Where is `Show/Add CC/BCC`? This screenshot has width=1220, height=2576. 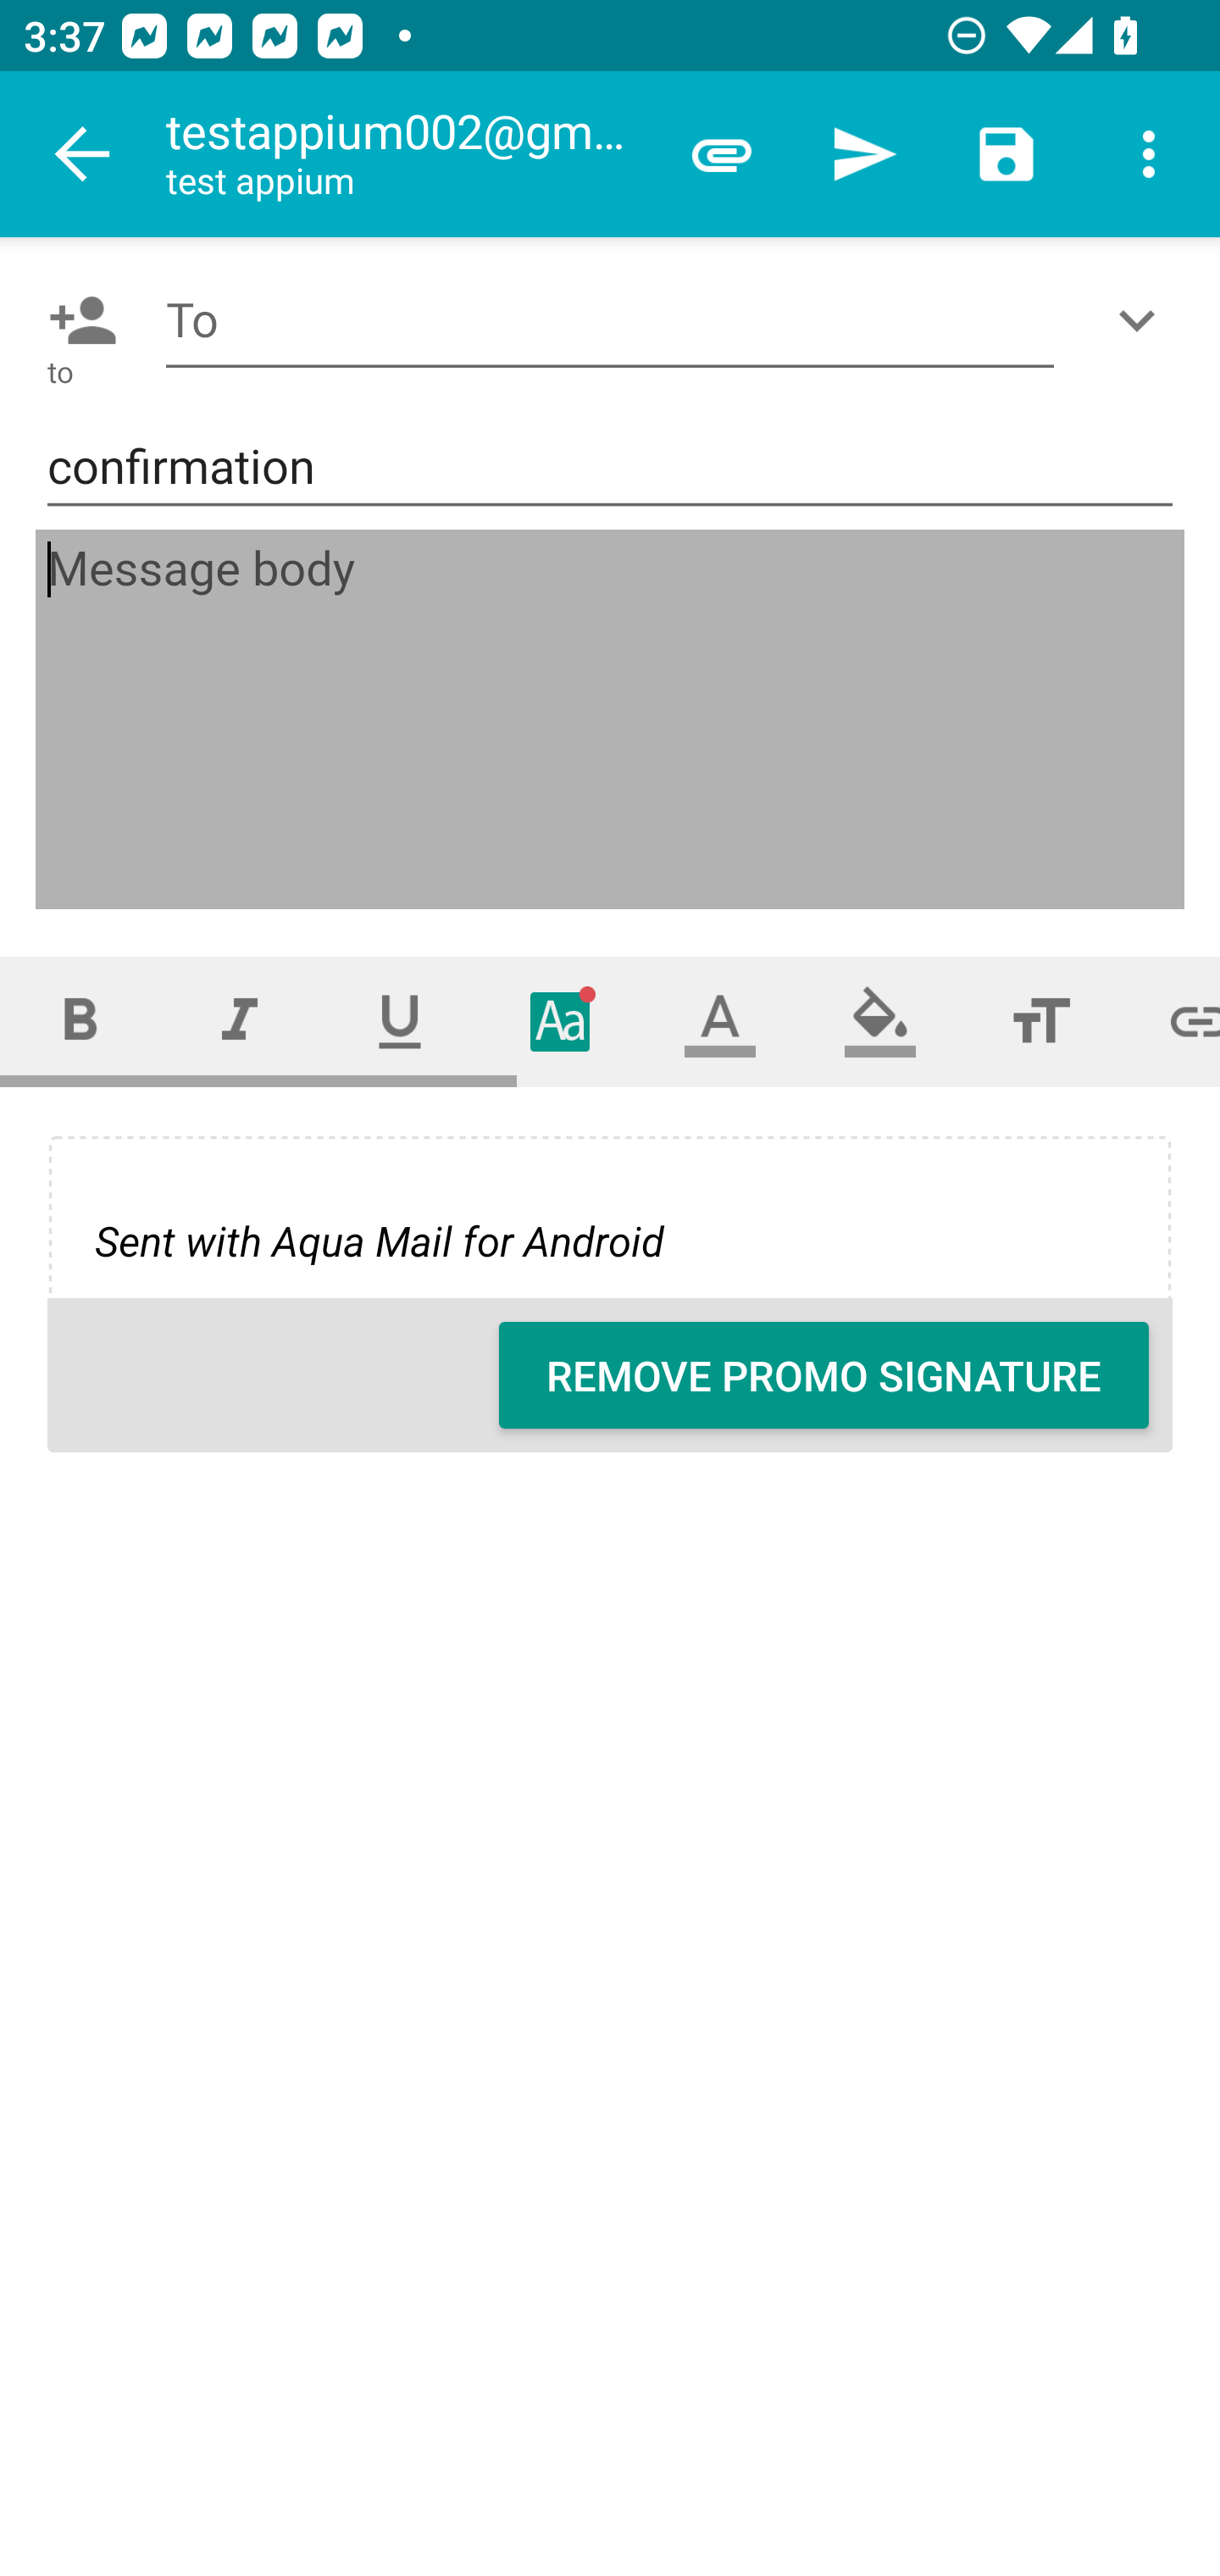
Show/Add CC/BCC is located at coordinates (1143, 320).